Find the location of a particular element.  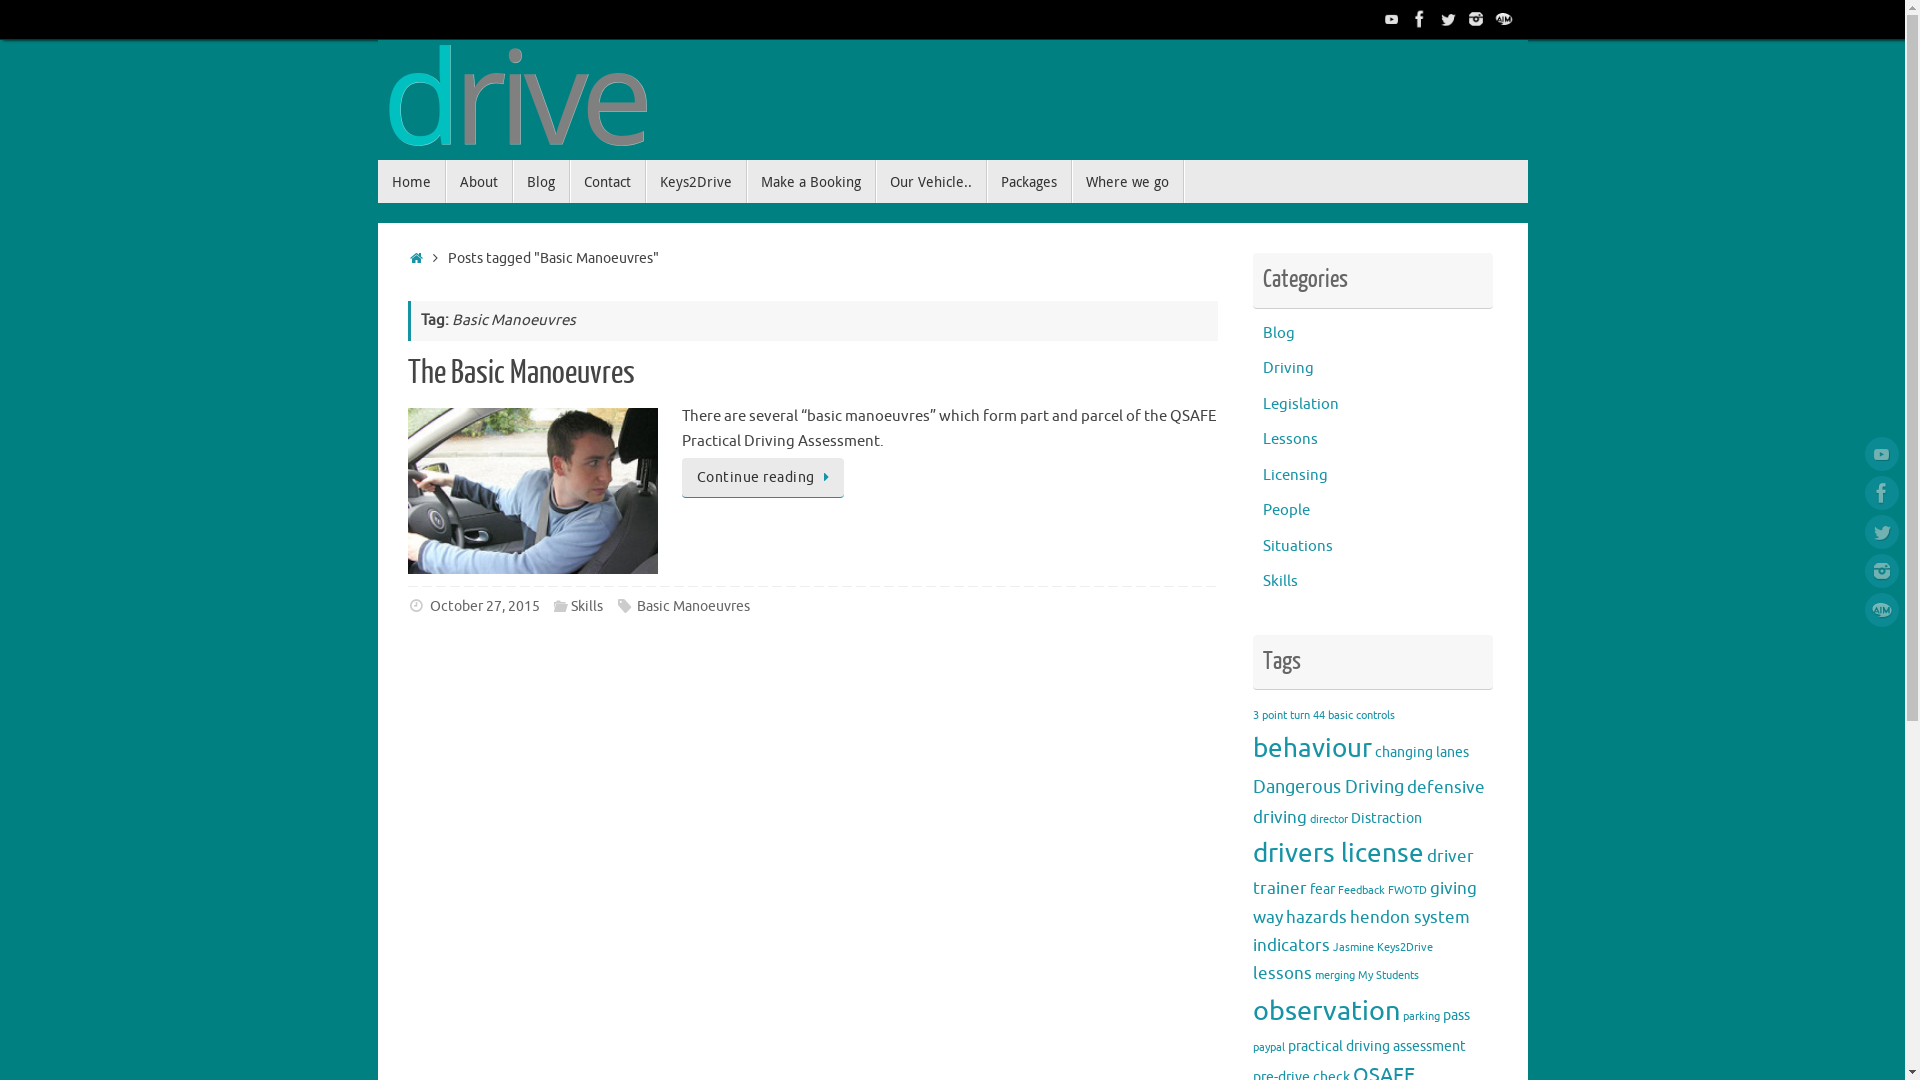

3 point turn is located at coordinates (1280, 716).